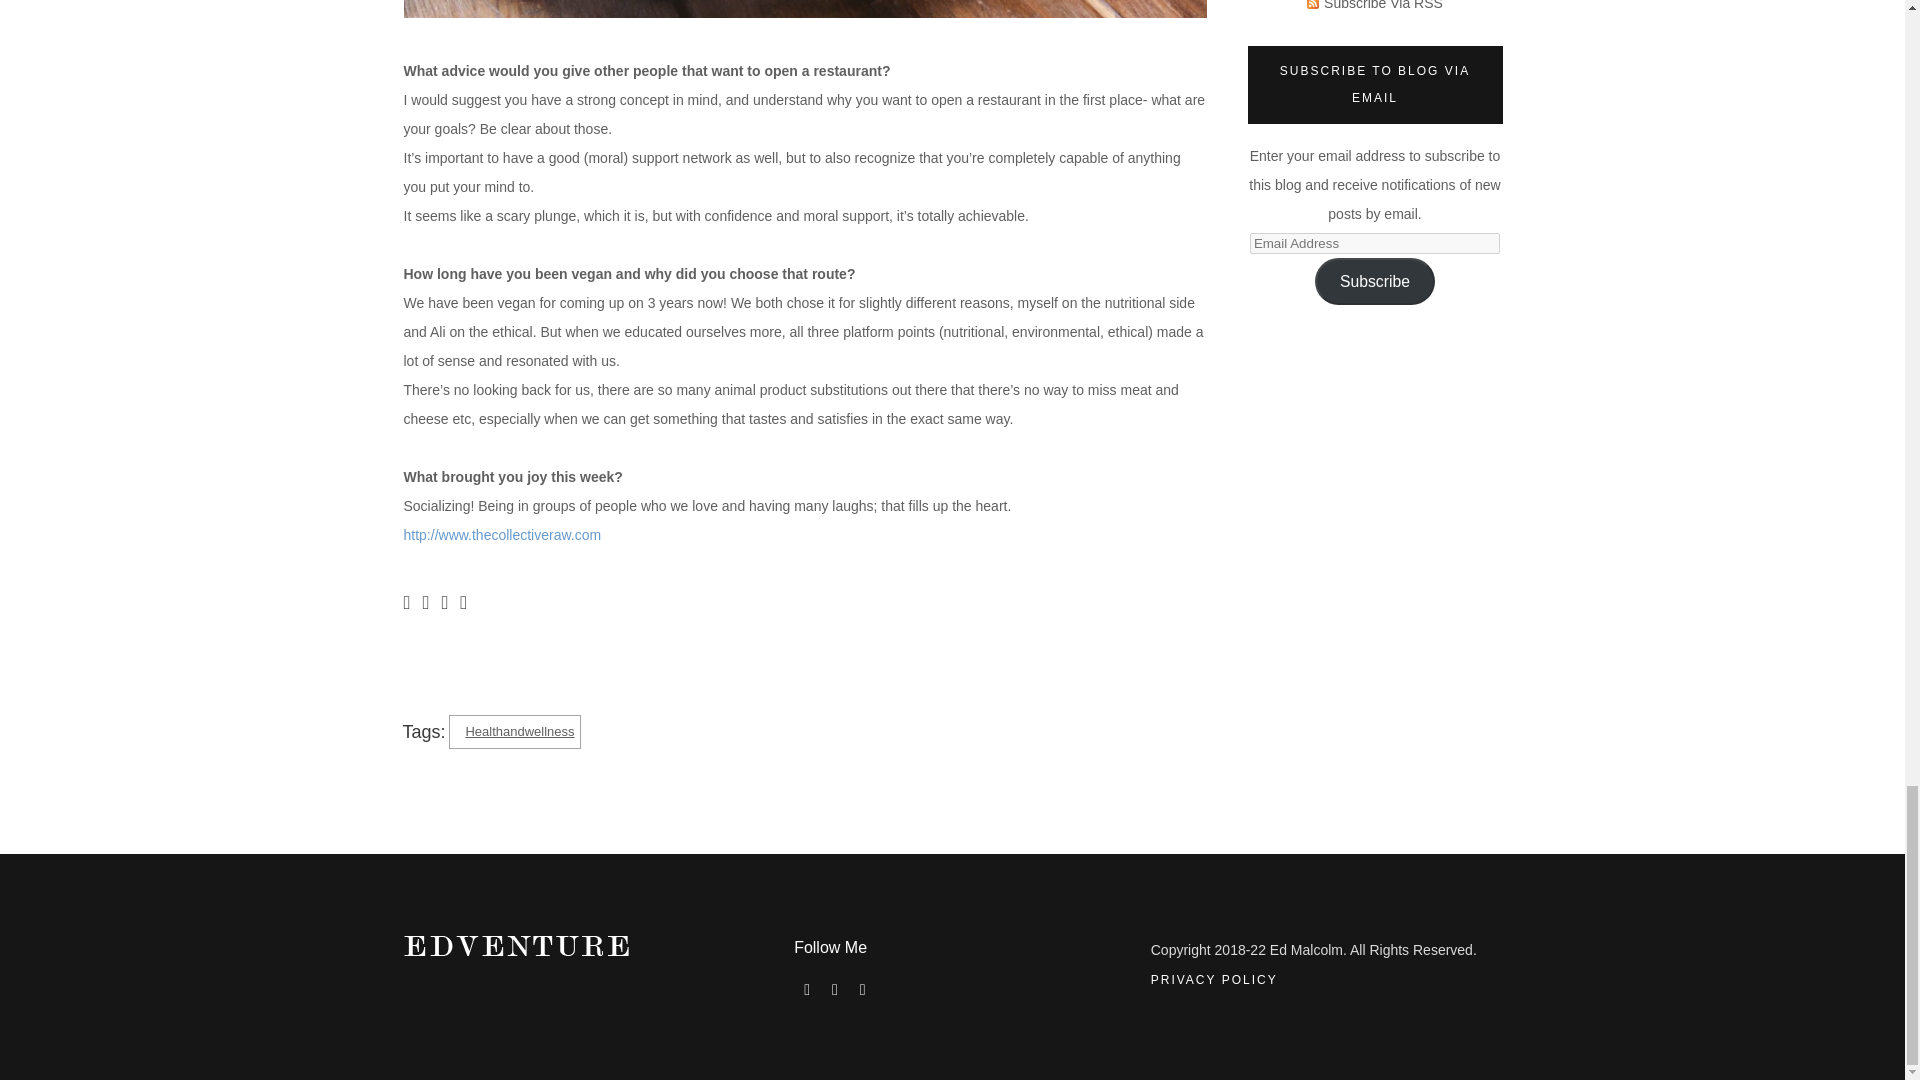 The width and height of the screenshot is (1920, 1080). I want to click on Share on Facebook, so click(406, 600).